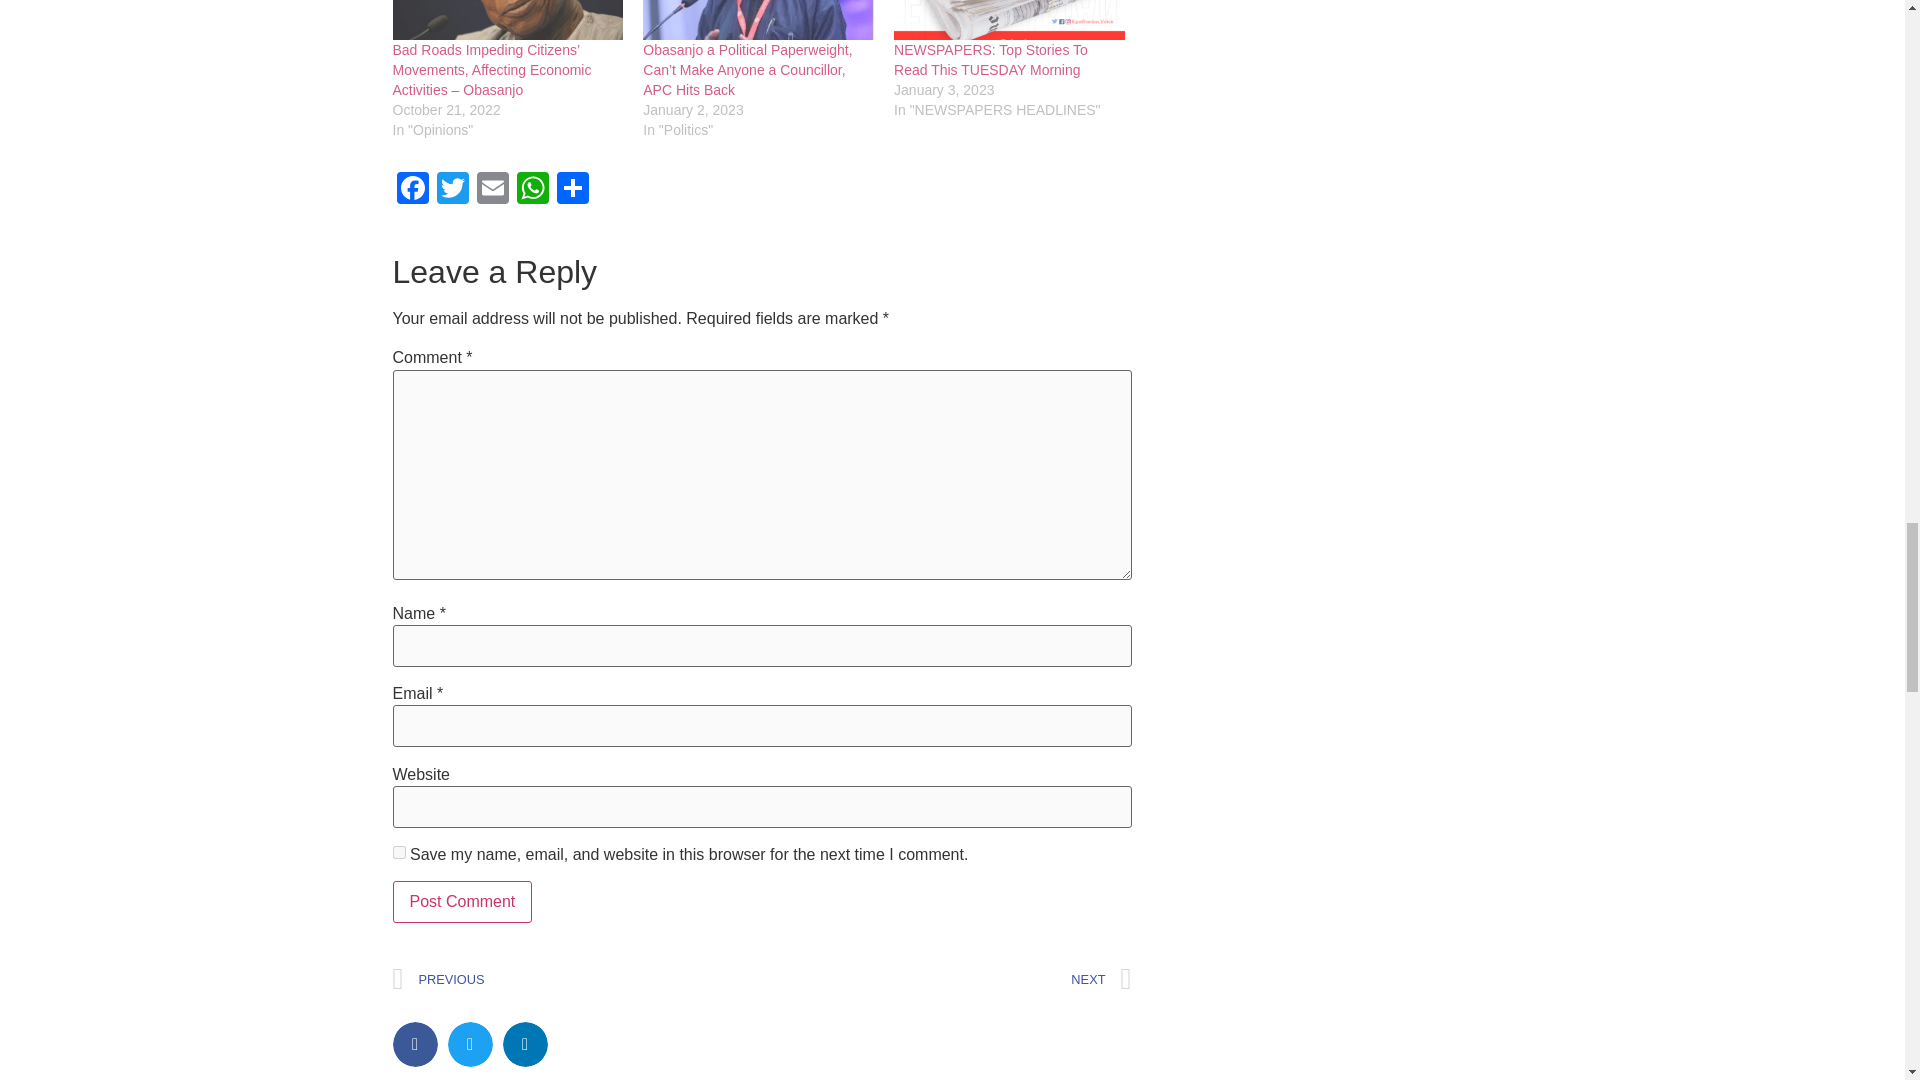  I want to click on Facebook, so click(412, 190).